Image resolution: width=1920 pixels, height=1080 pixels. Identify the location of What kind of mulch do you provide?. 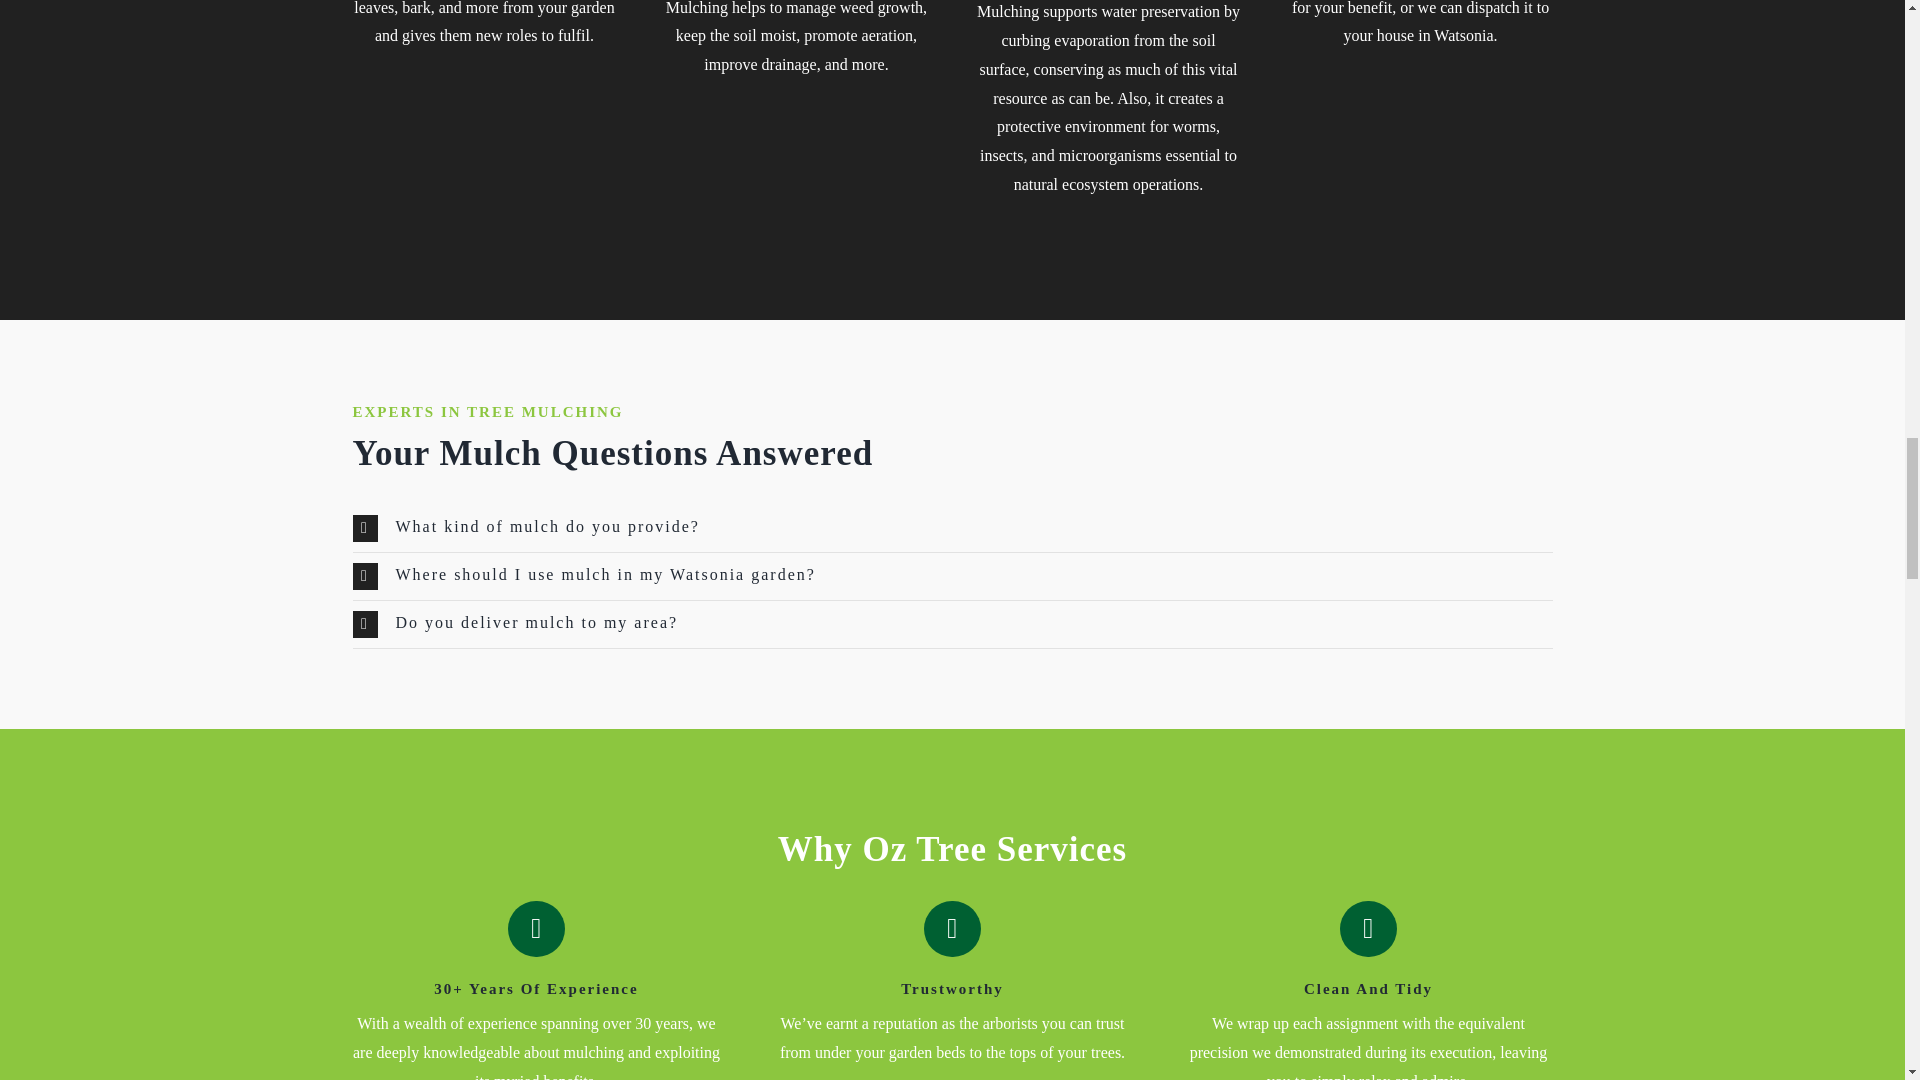
(951, 528).